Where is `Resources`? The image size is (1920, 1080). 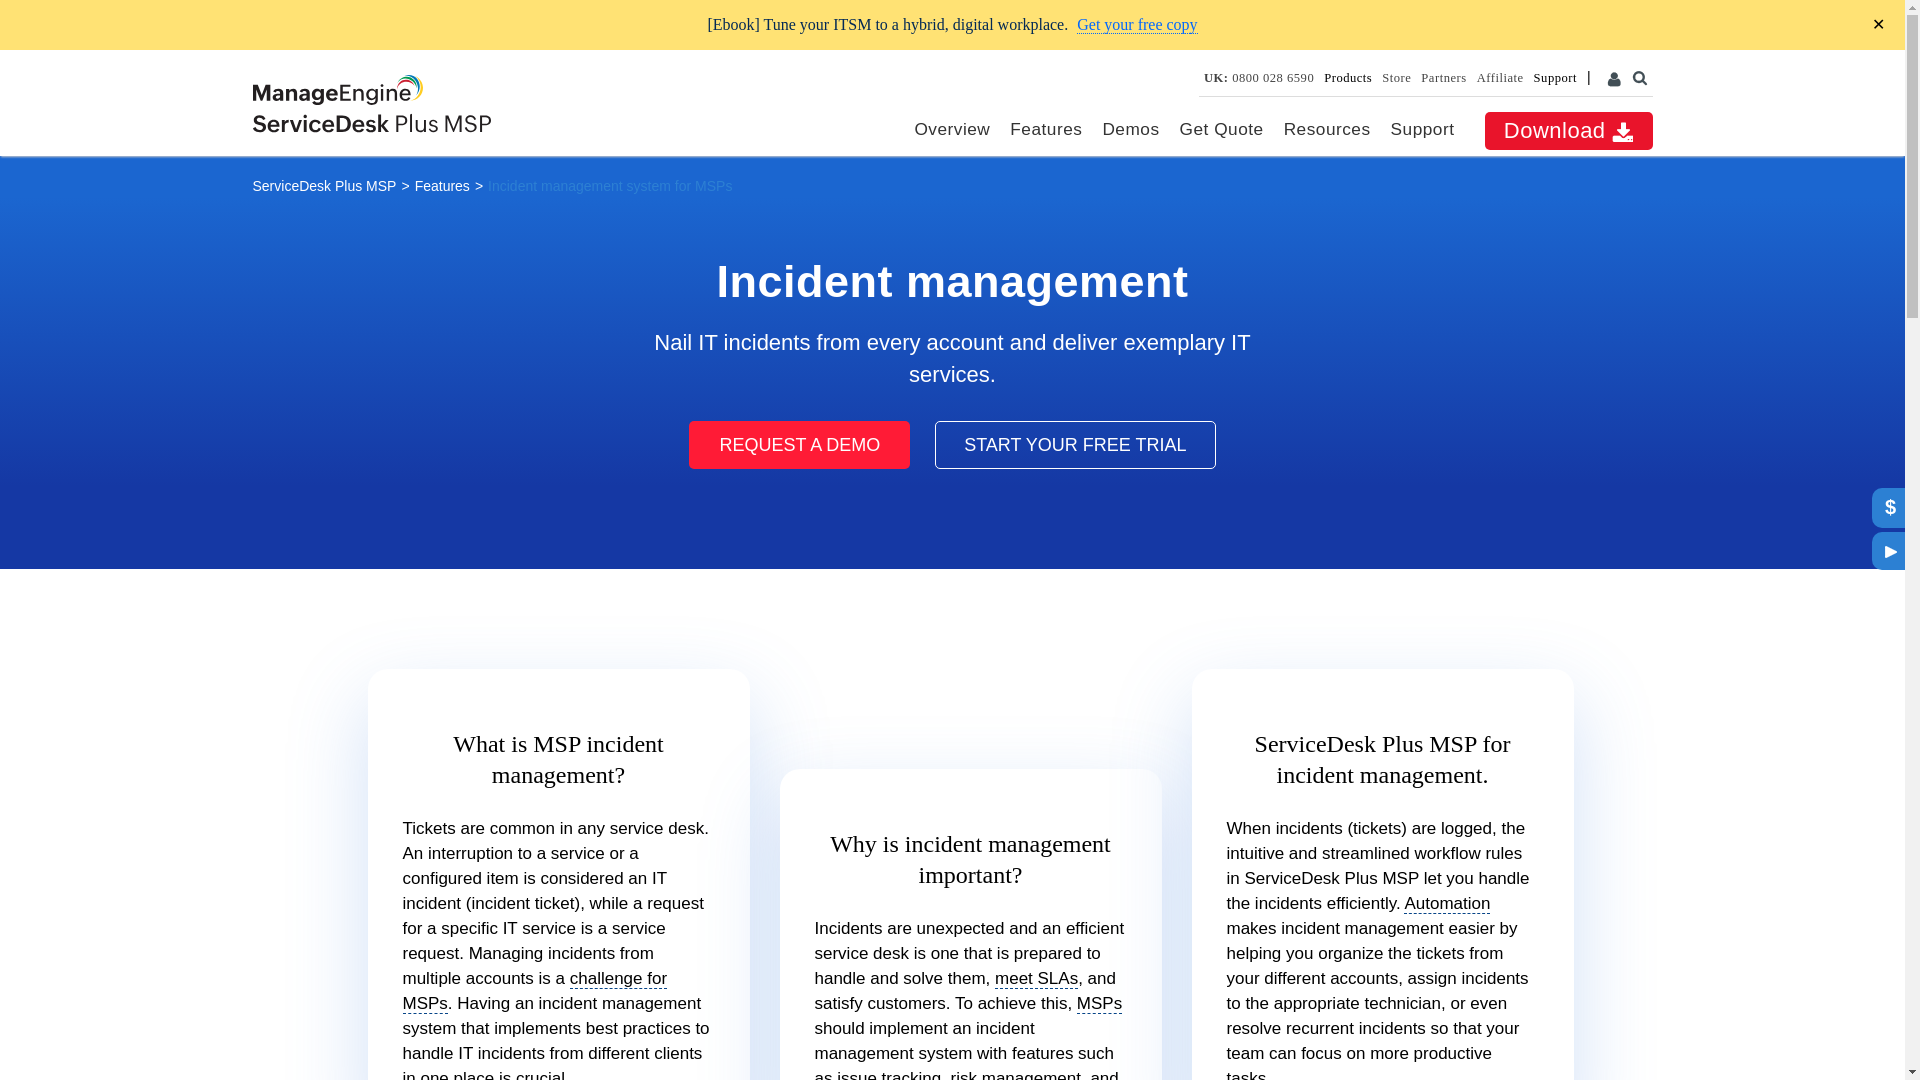 Resources is located at coordinates (1327, 128).